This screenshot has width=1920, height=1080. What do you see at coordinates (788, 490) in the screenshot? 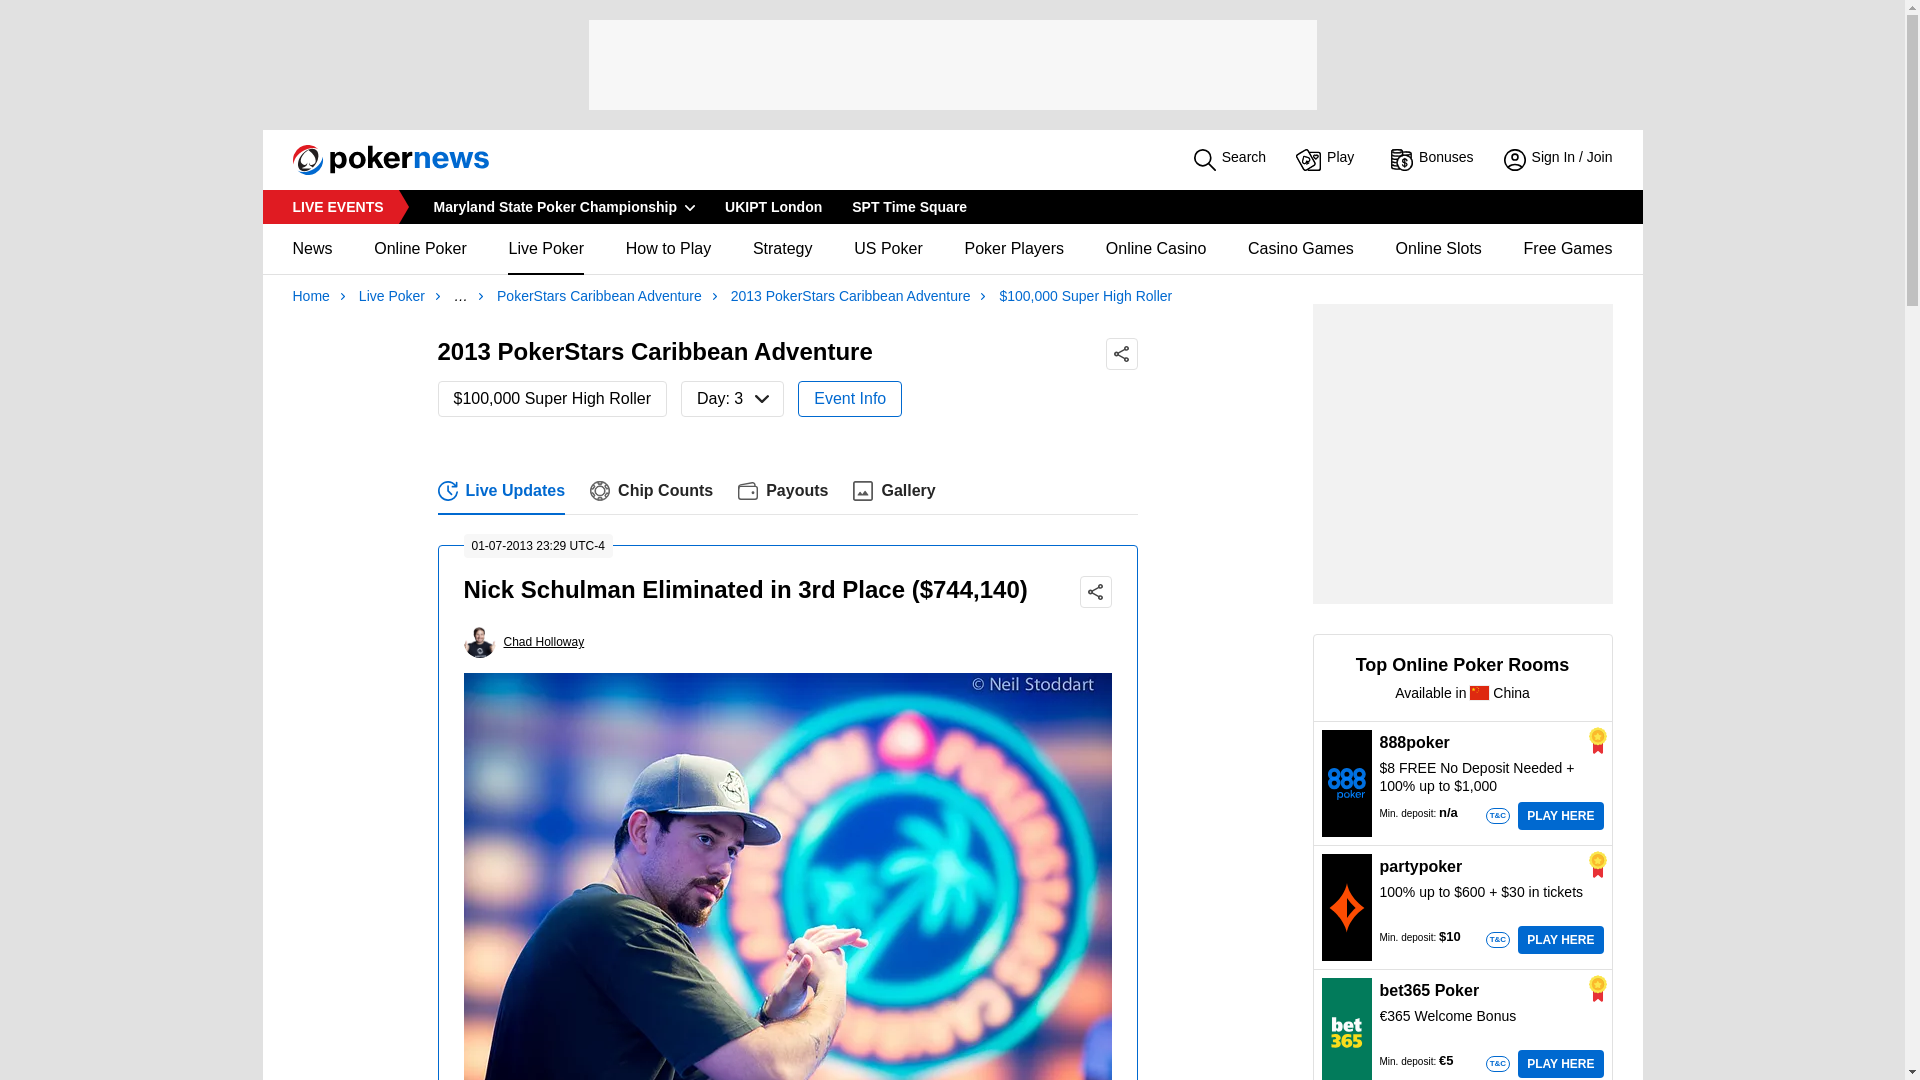
I see `SPT Time Square` at bounding box center [788, 490].